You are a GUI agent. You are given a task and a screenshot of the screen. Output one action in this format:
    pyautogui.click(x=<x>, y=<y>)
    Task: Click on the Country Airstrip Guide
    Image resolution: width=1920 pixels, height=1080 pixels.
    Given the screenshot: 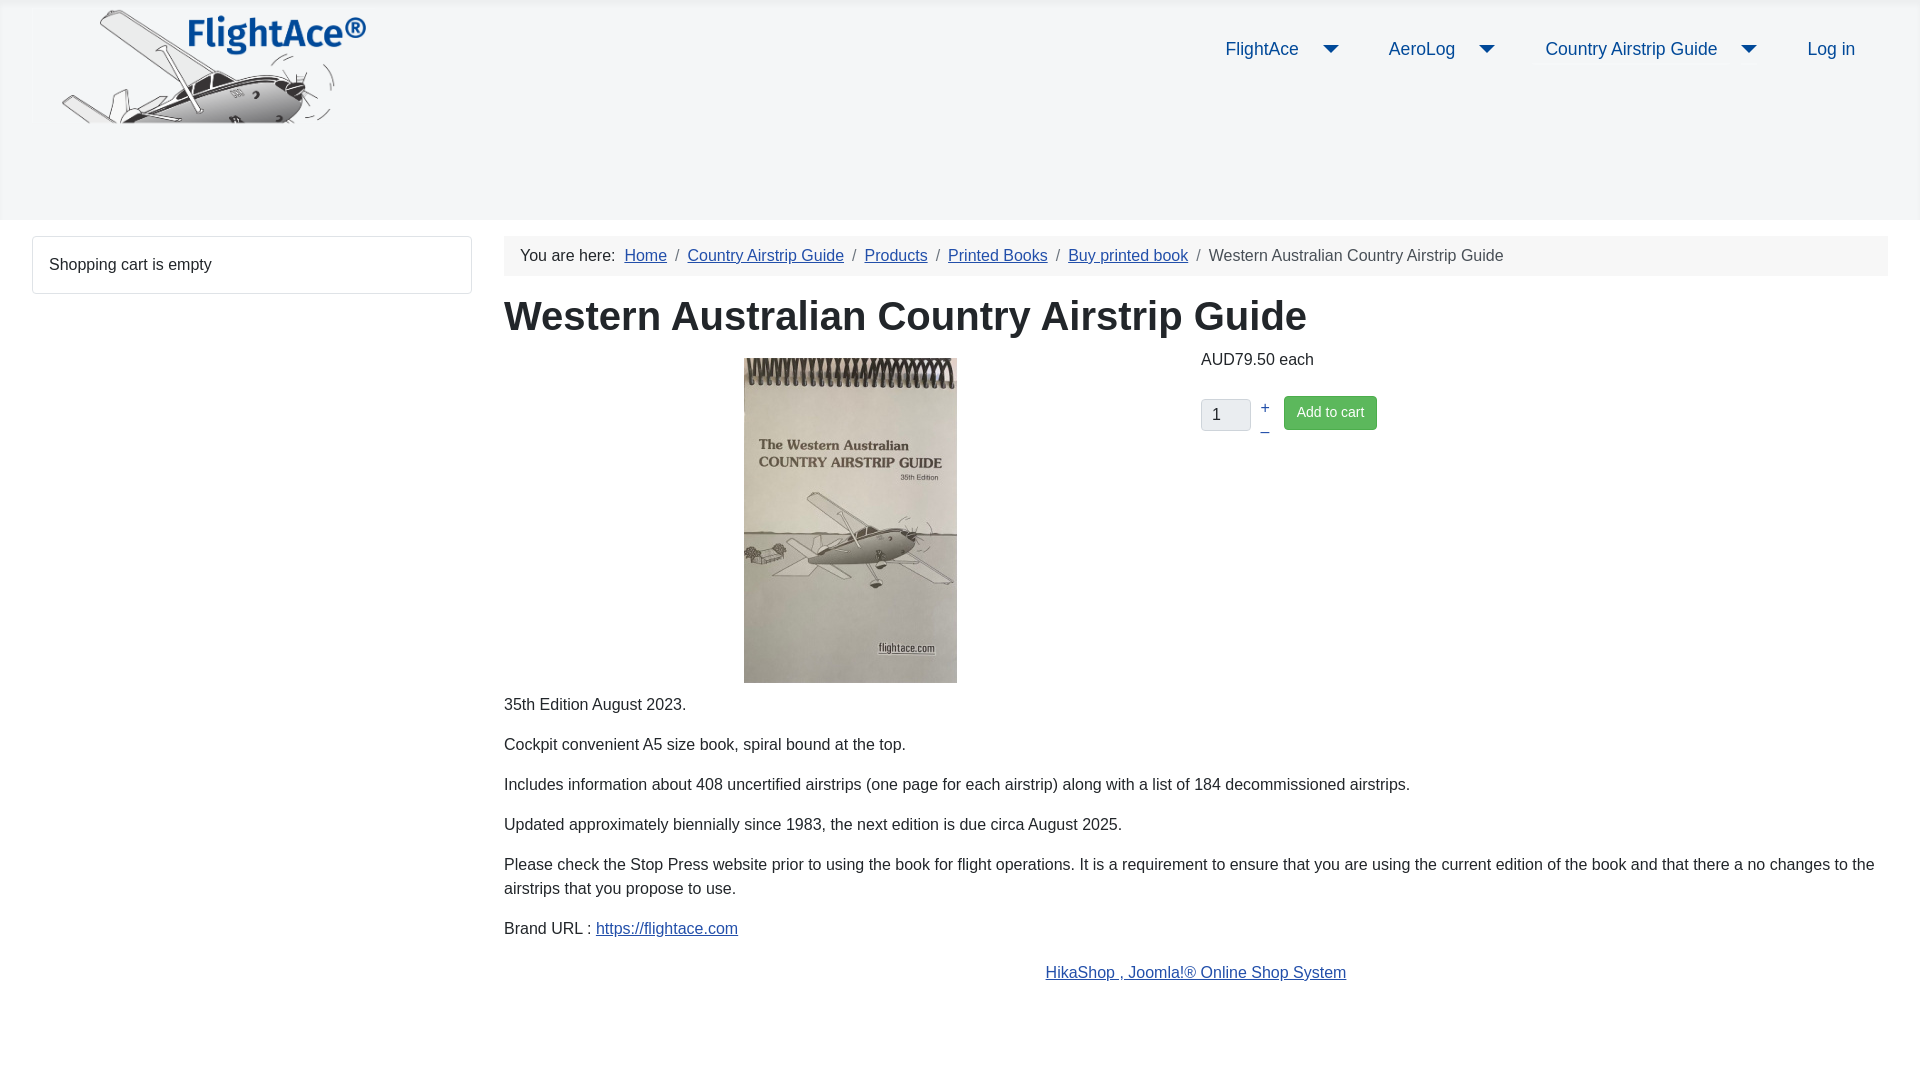 What is the action you would take?
    pyautogui.click(x=1630, y=48)
    